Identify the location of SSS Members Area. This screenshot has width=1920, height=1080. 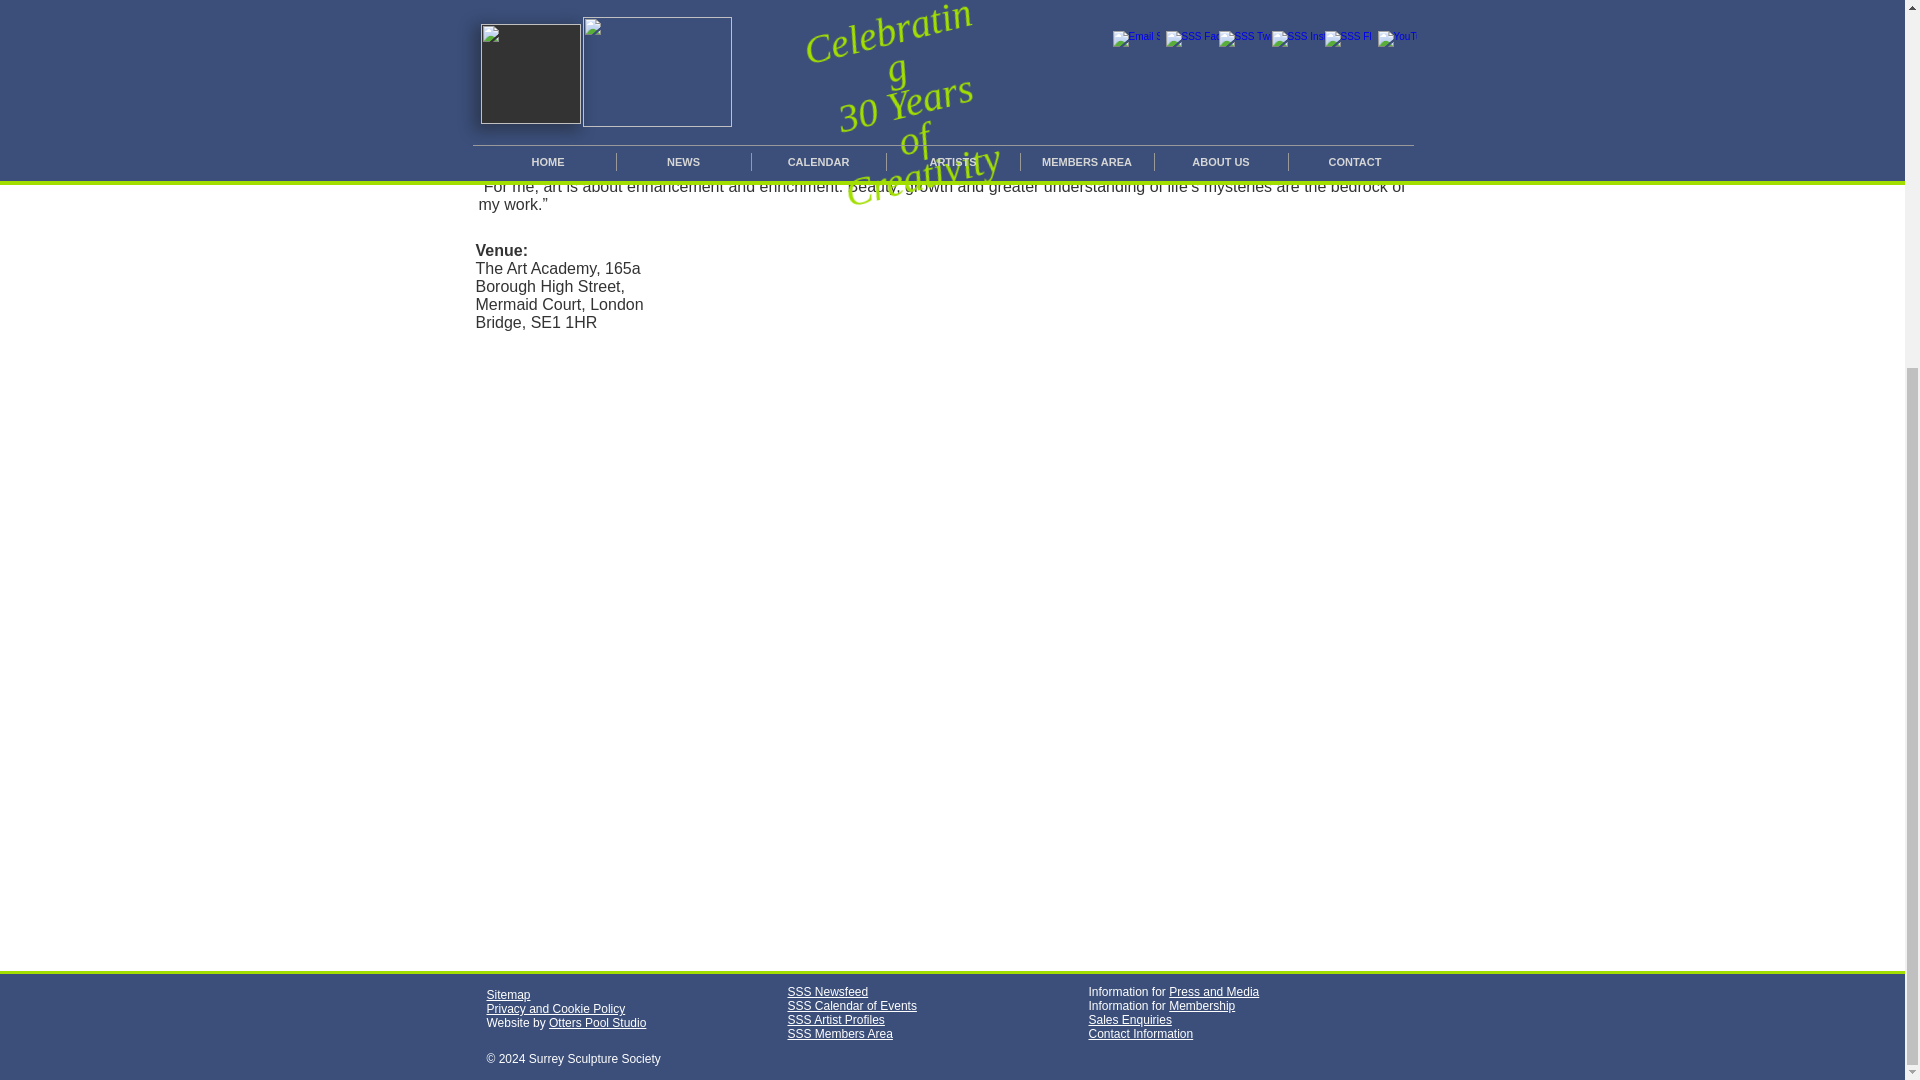
(840, 1034).